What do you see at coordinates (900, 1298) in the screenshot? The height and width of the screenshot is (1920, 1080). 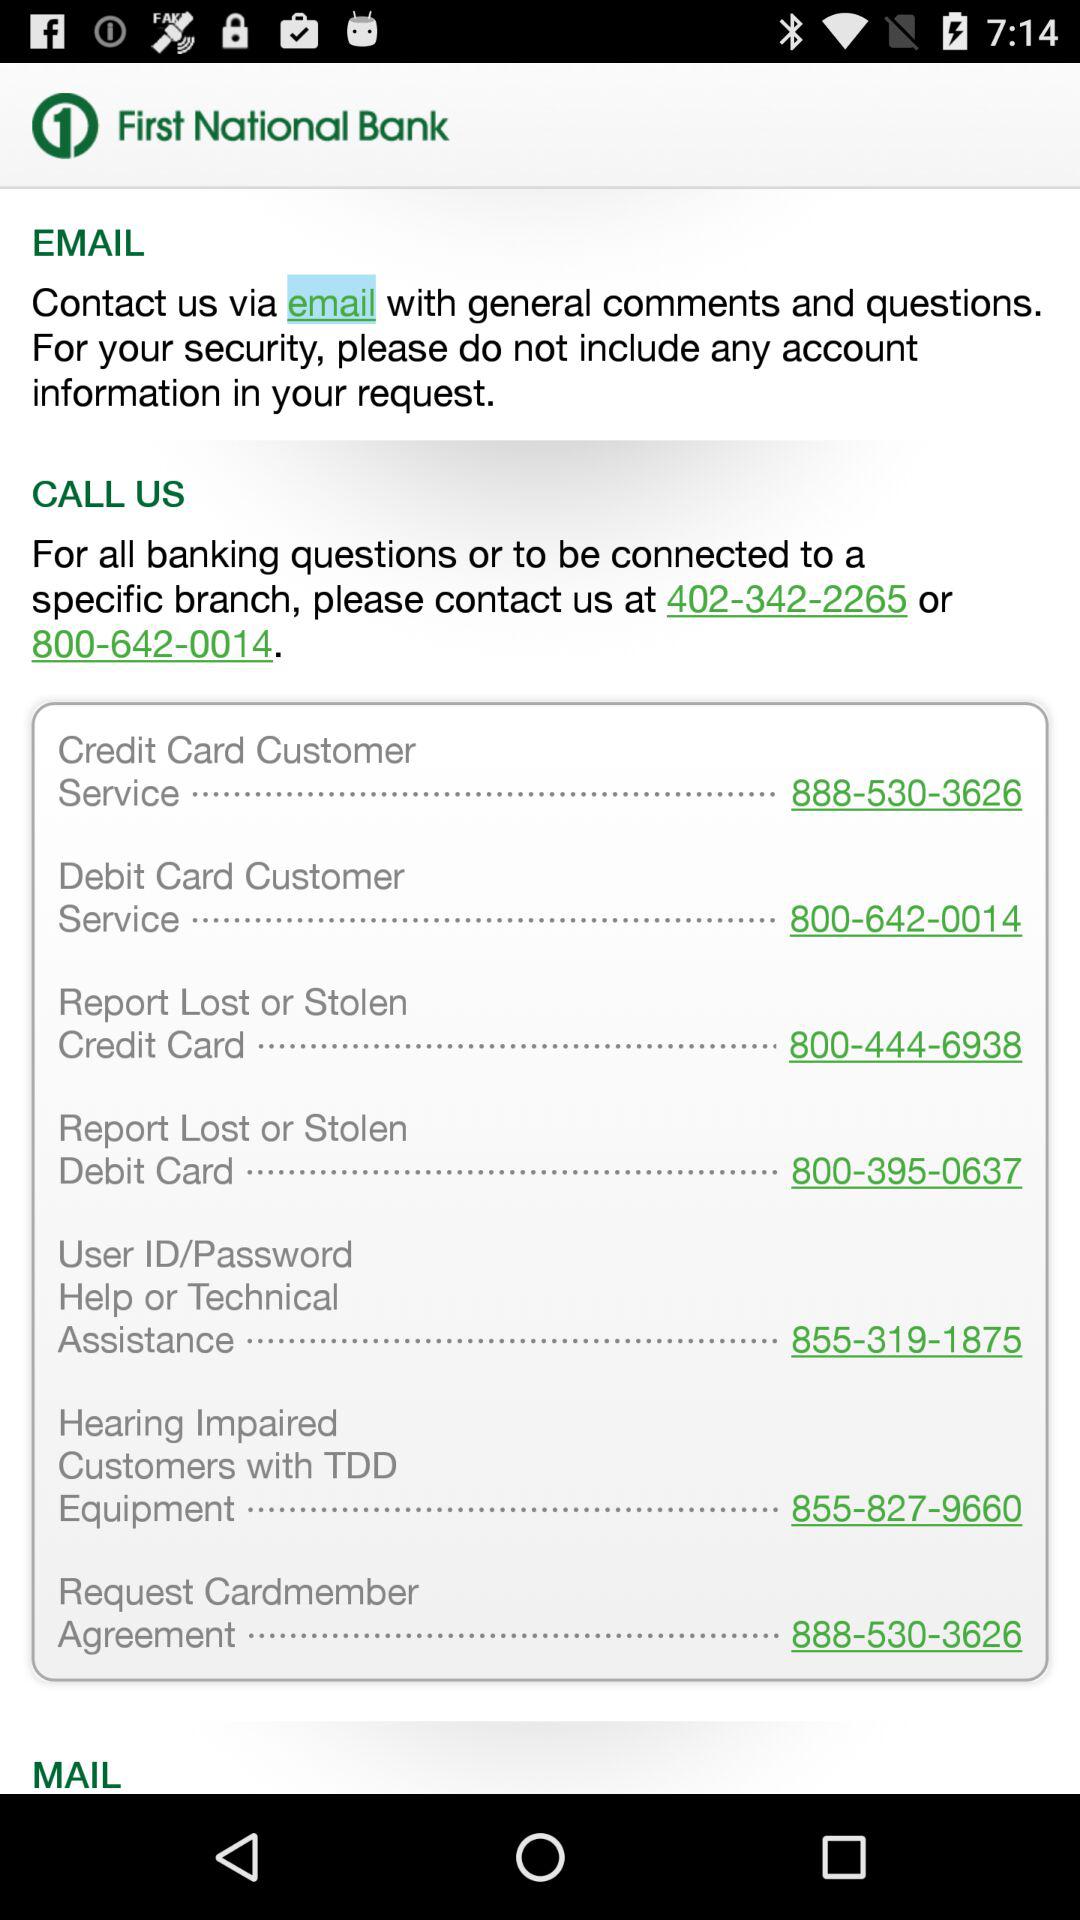 I see `jump until 855-319-1875` at bounding box center [900, 1298].